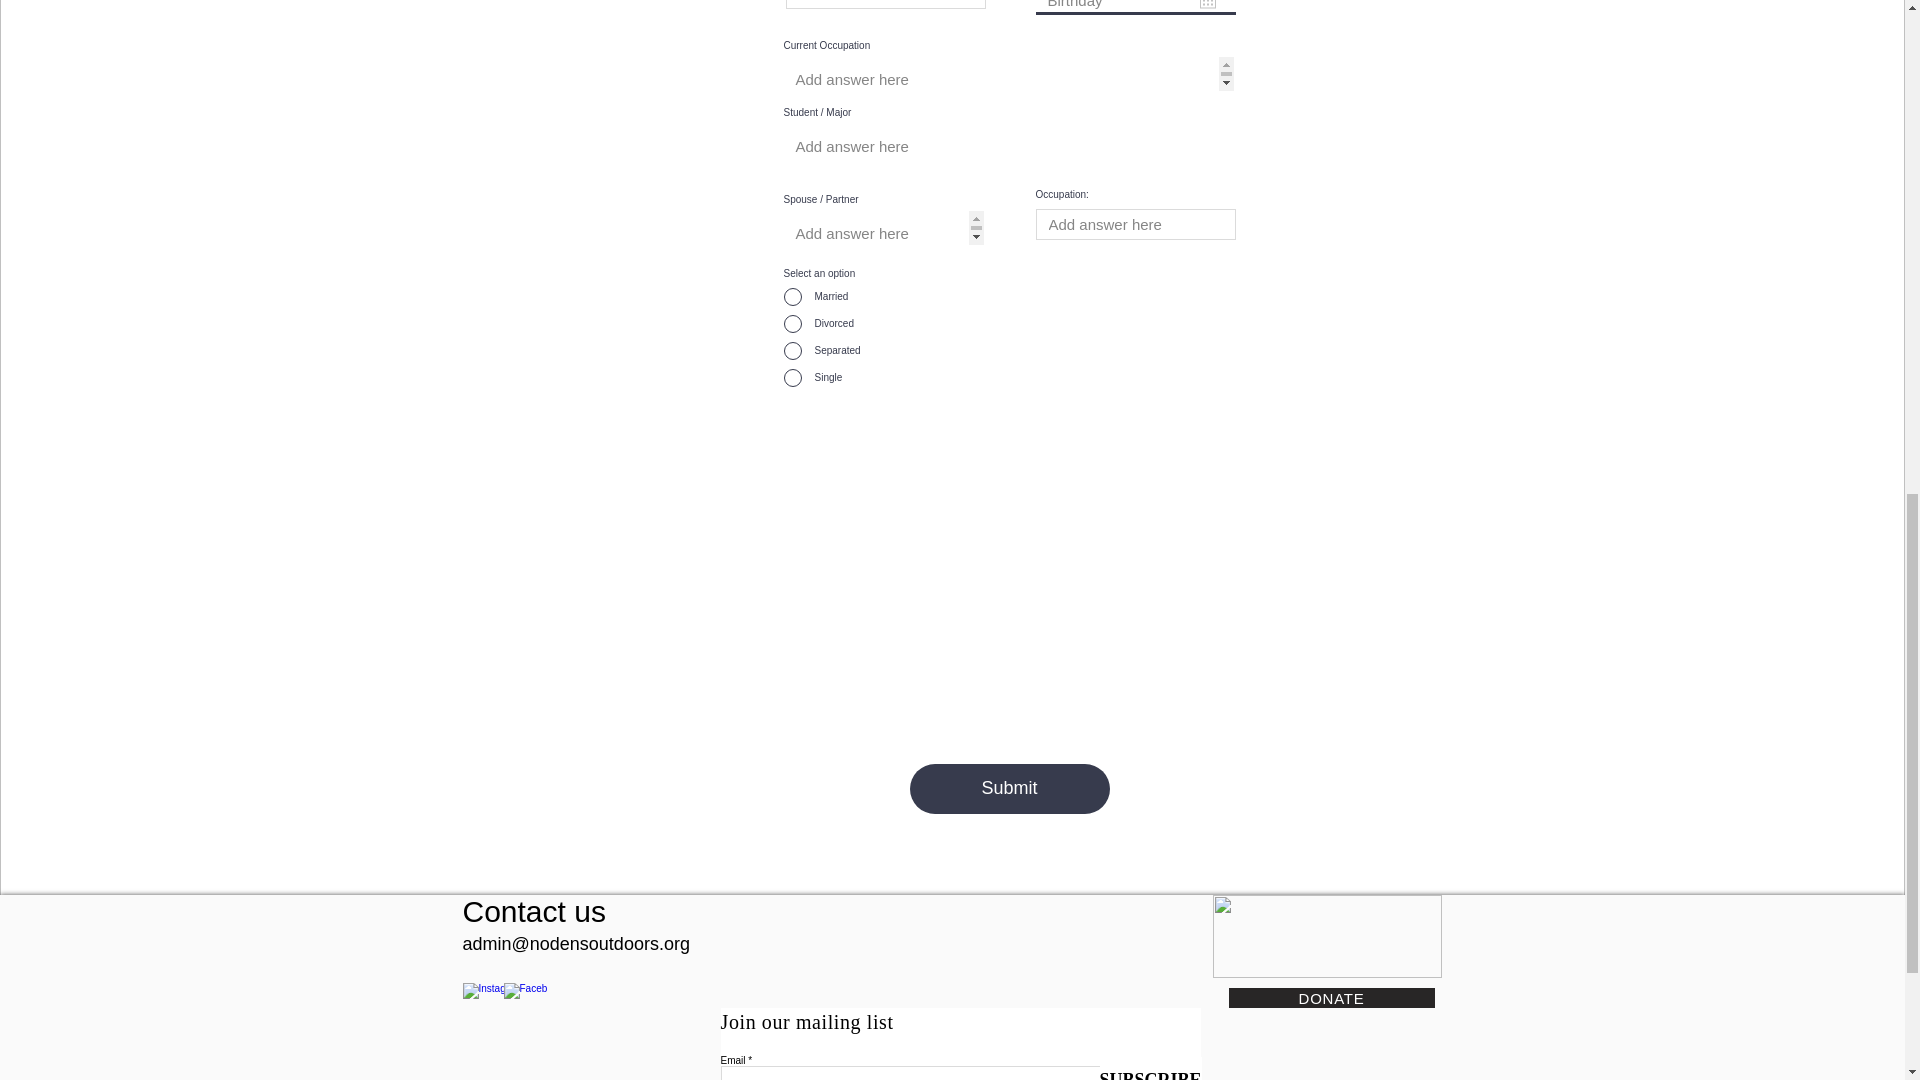  Describe the element at coordinates (1331, 998) in the screenshot. I see `DONATE` at that location.